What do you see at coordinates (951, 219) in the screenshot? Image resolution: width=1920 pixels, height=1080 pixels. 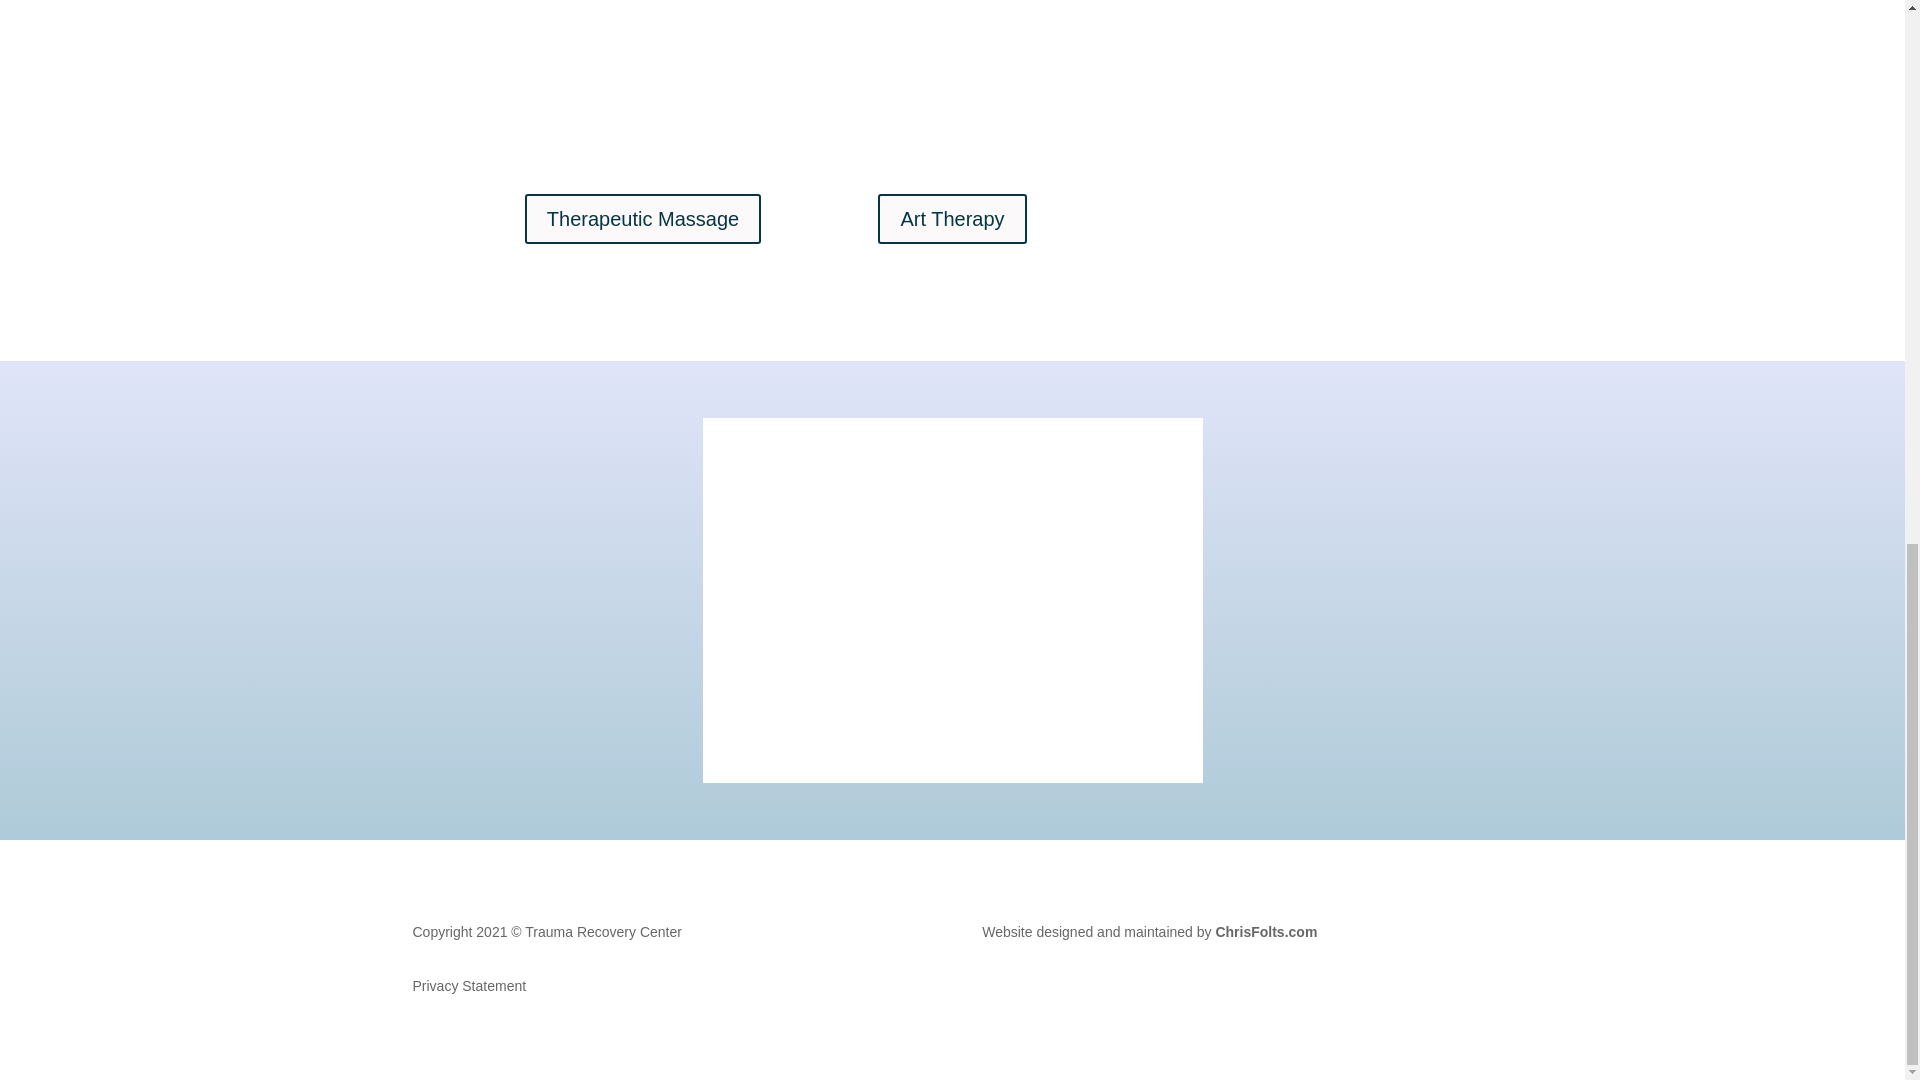 I see `Art Therapy` at bounding box center [951, 219].